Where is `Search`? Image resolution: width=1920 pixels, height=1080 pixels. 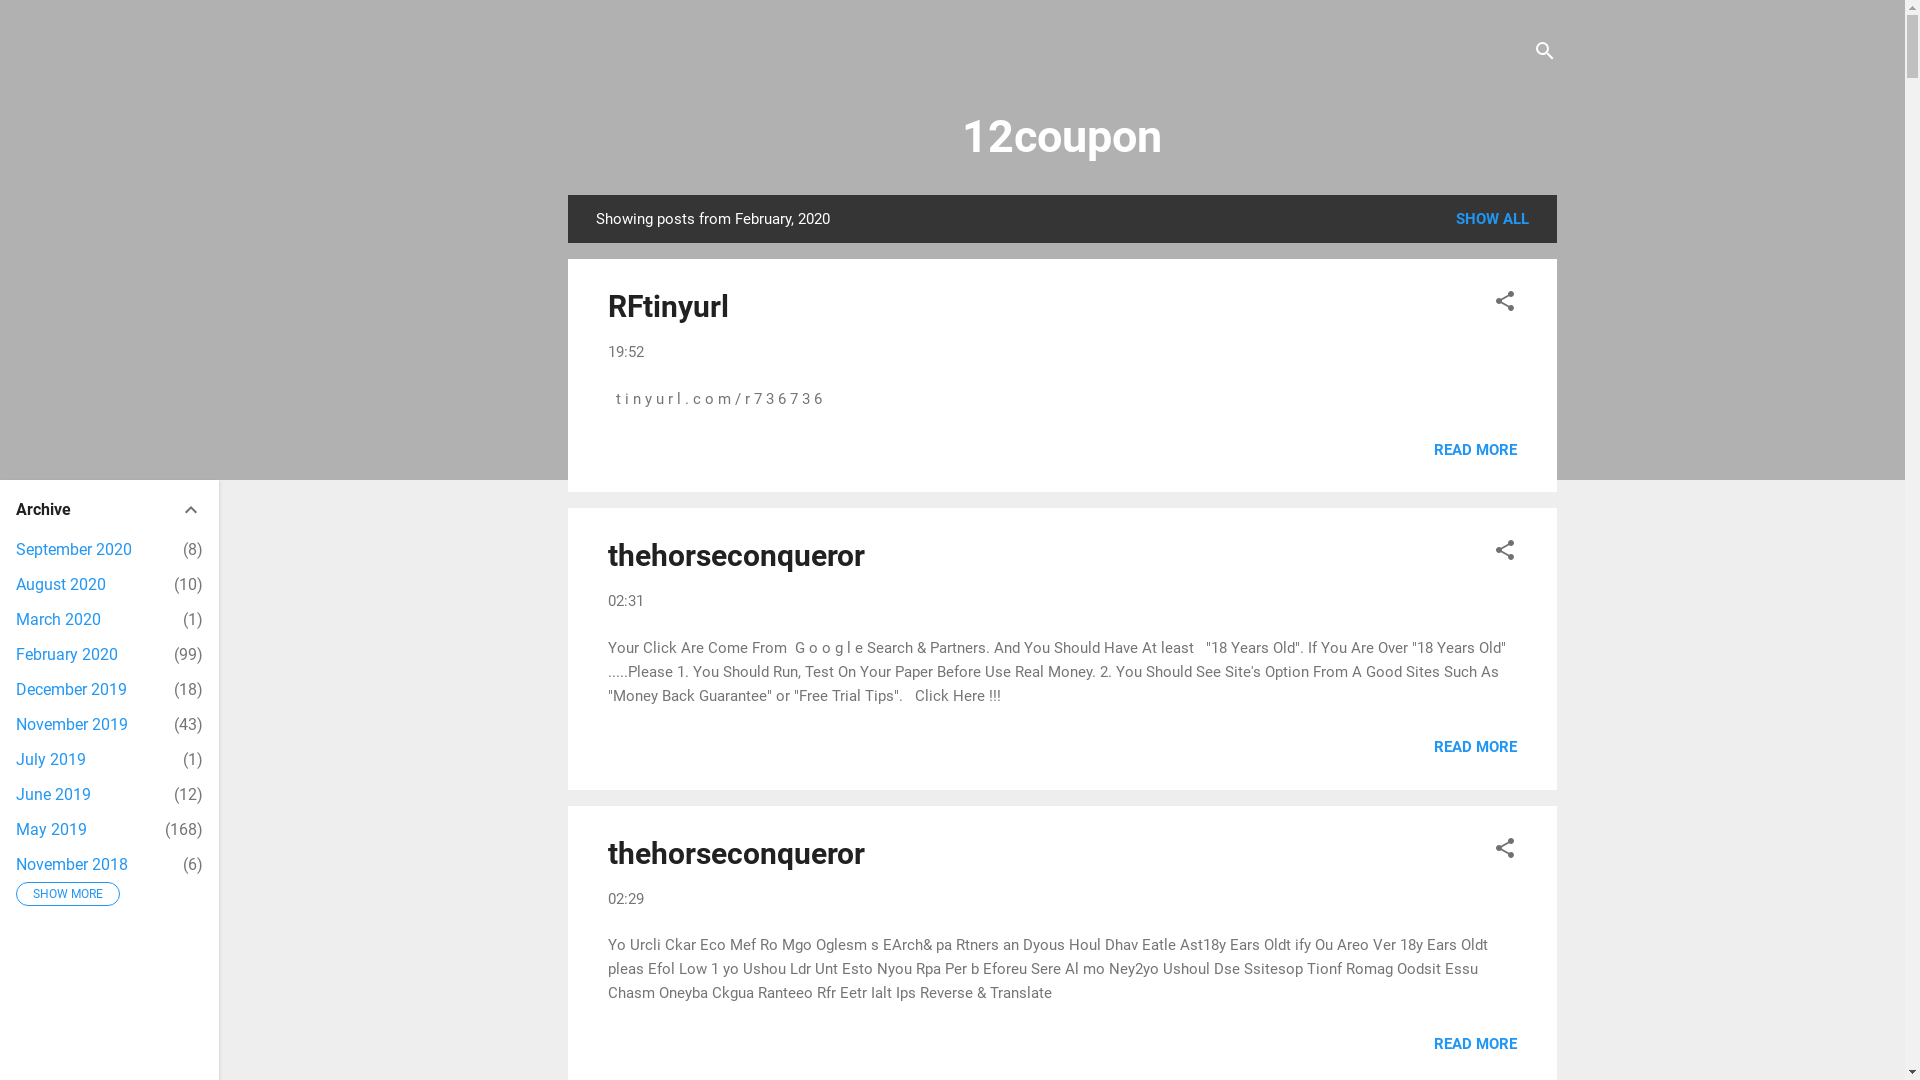
Search is located at coordinates (37, 24).